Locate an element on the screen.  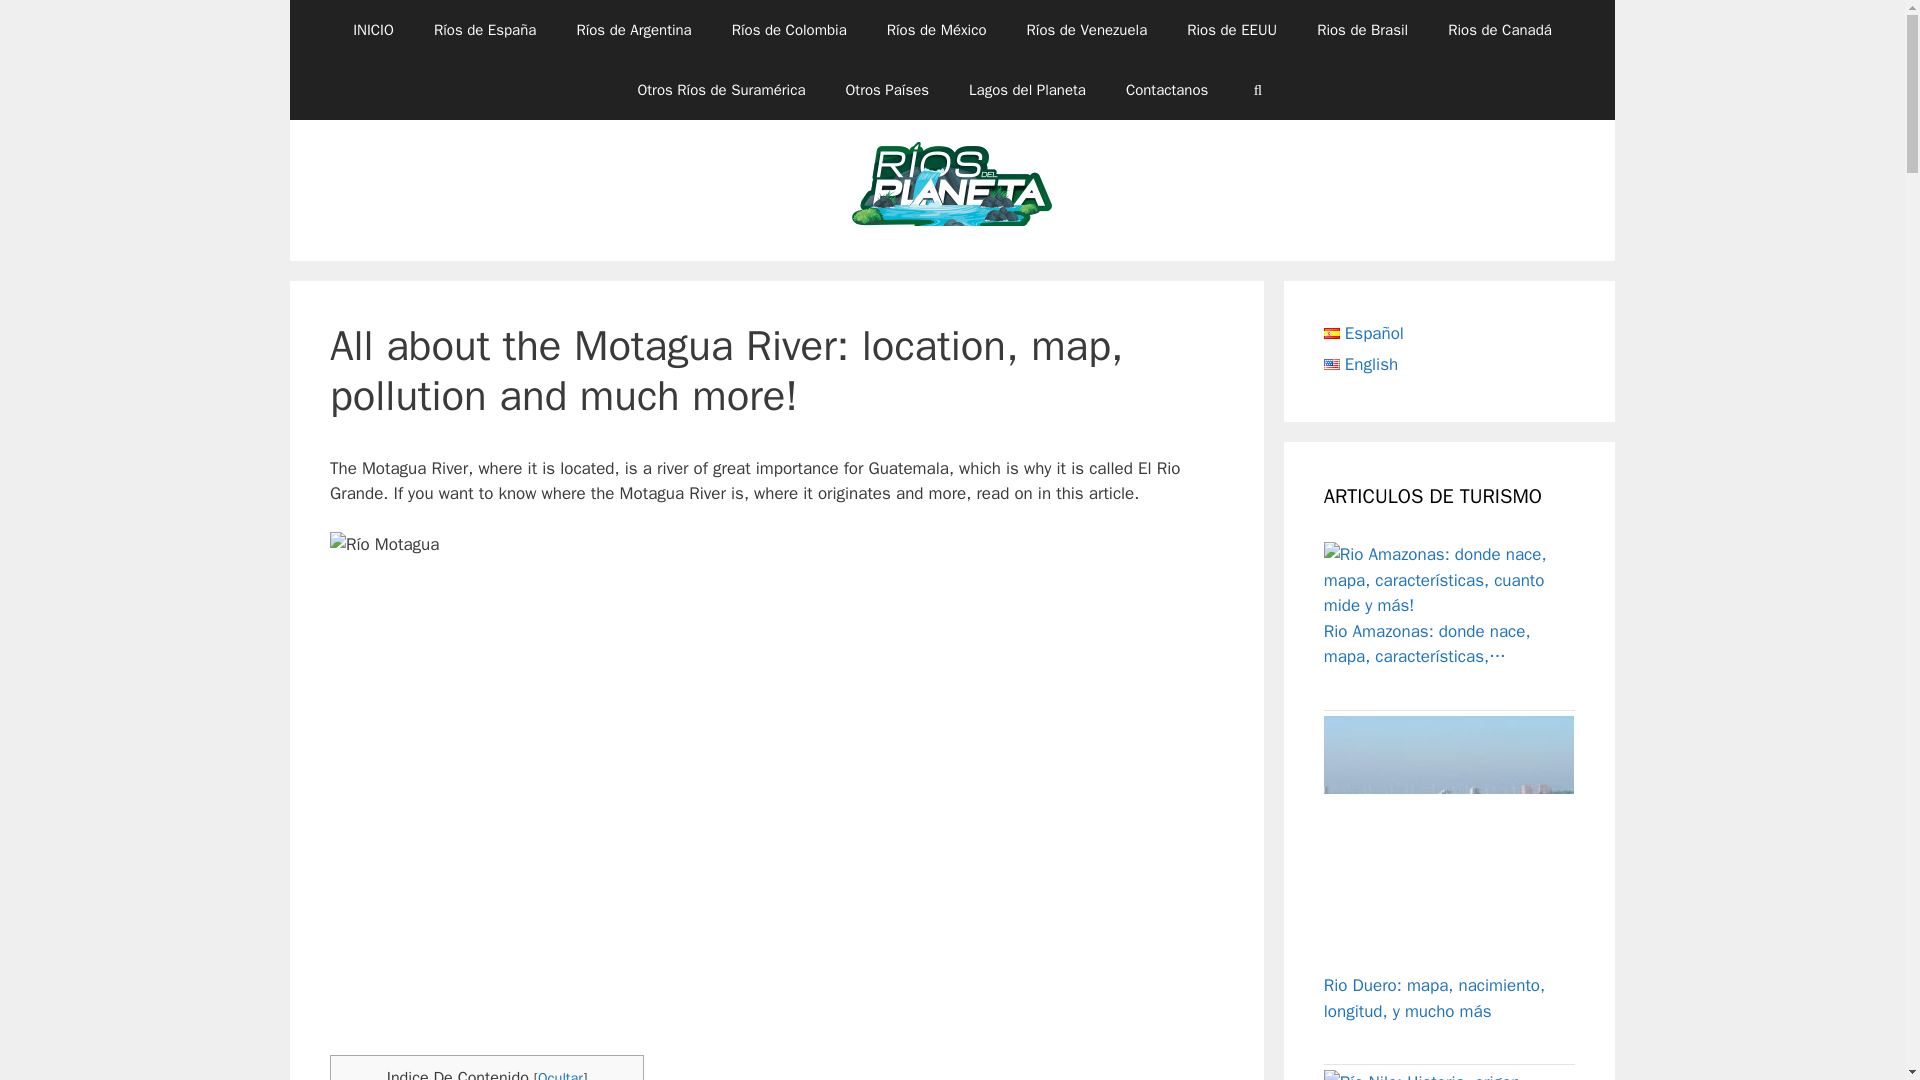
INICIO is located at coordinates (373, 30).